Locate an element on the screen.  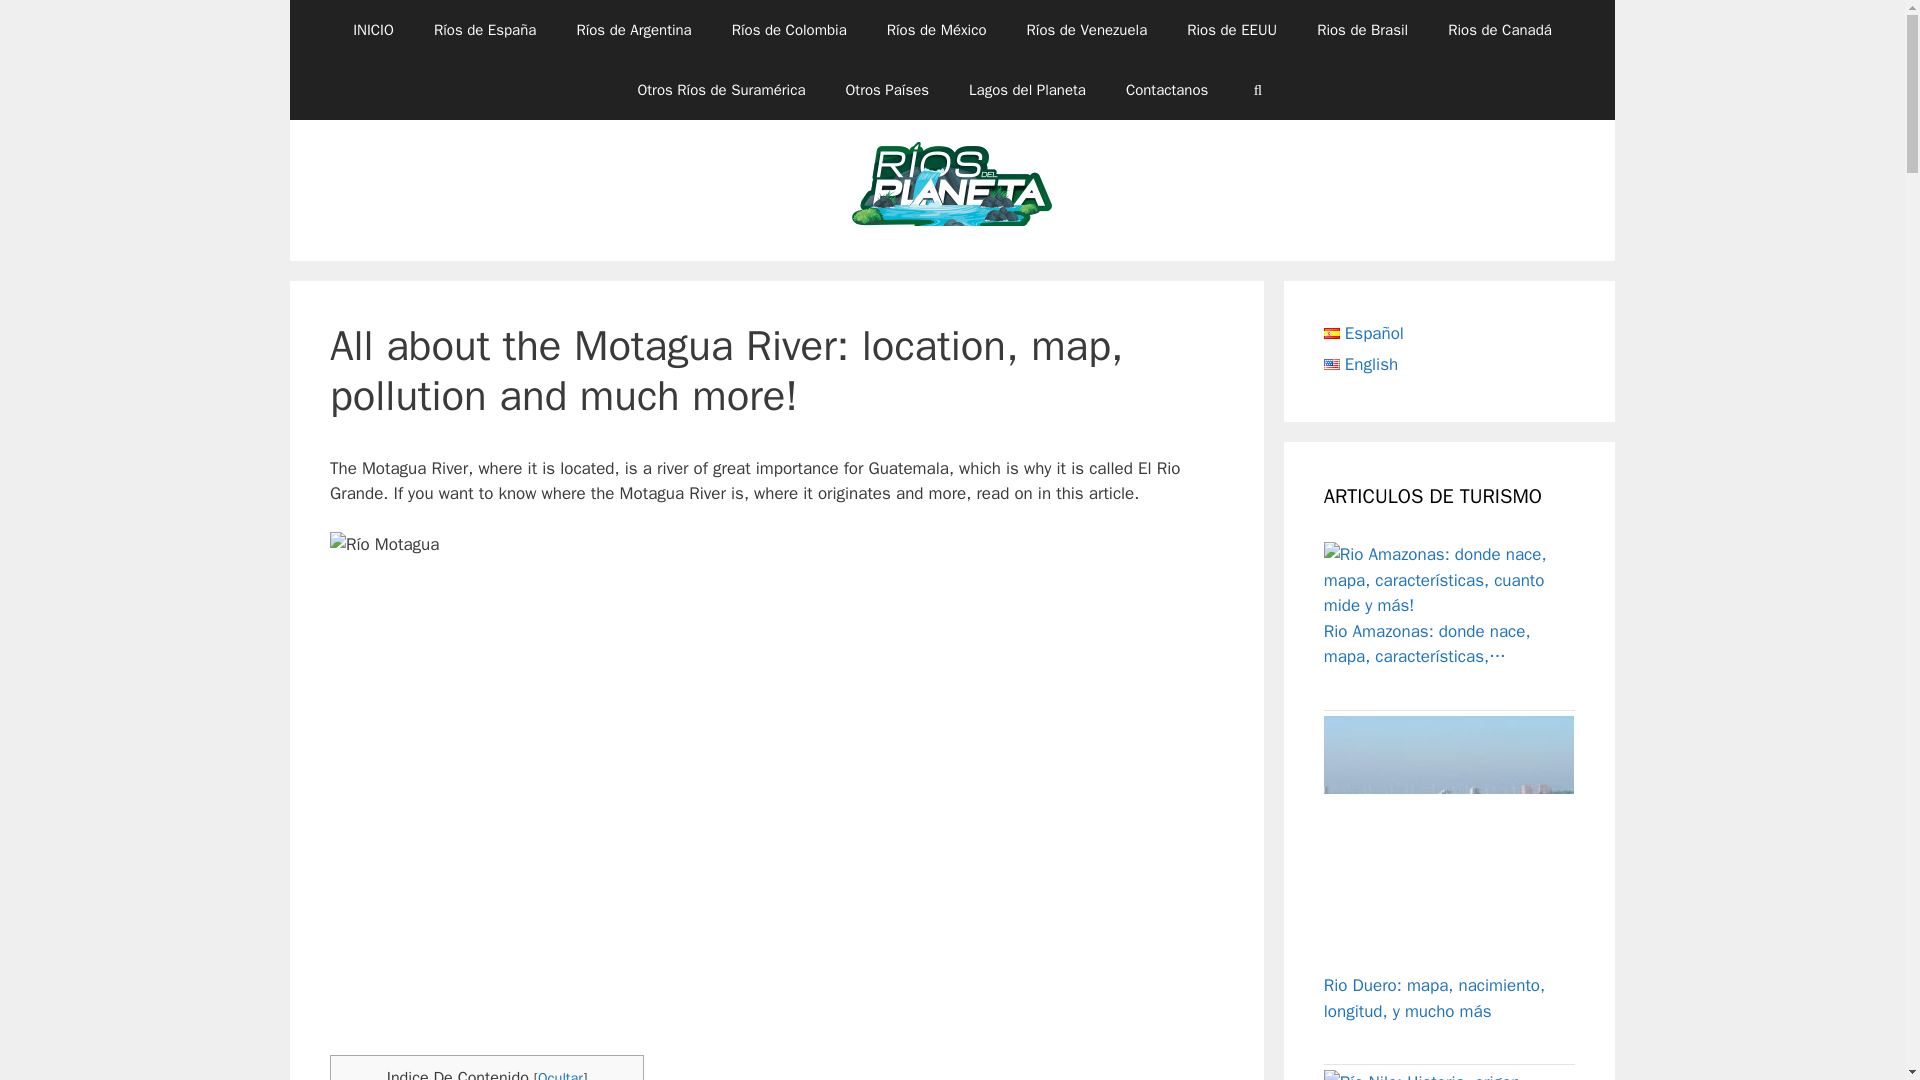
INICIO is located at coordinates (373, 30).